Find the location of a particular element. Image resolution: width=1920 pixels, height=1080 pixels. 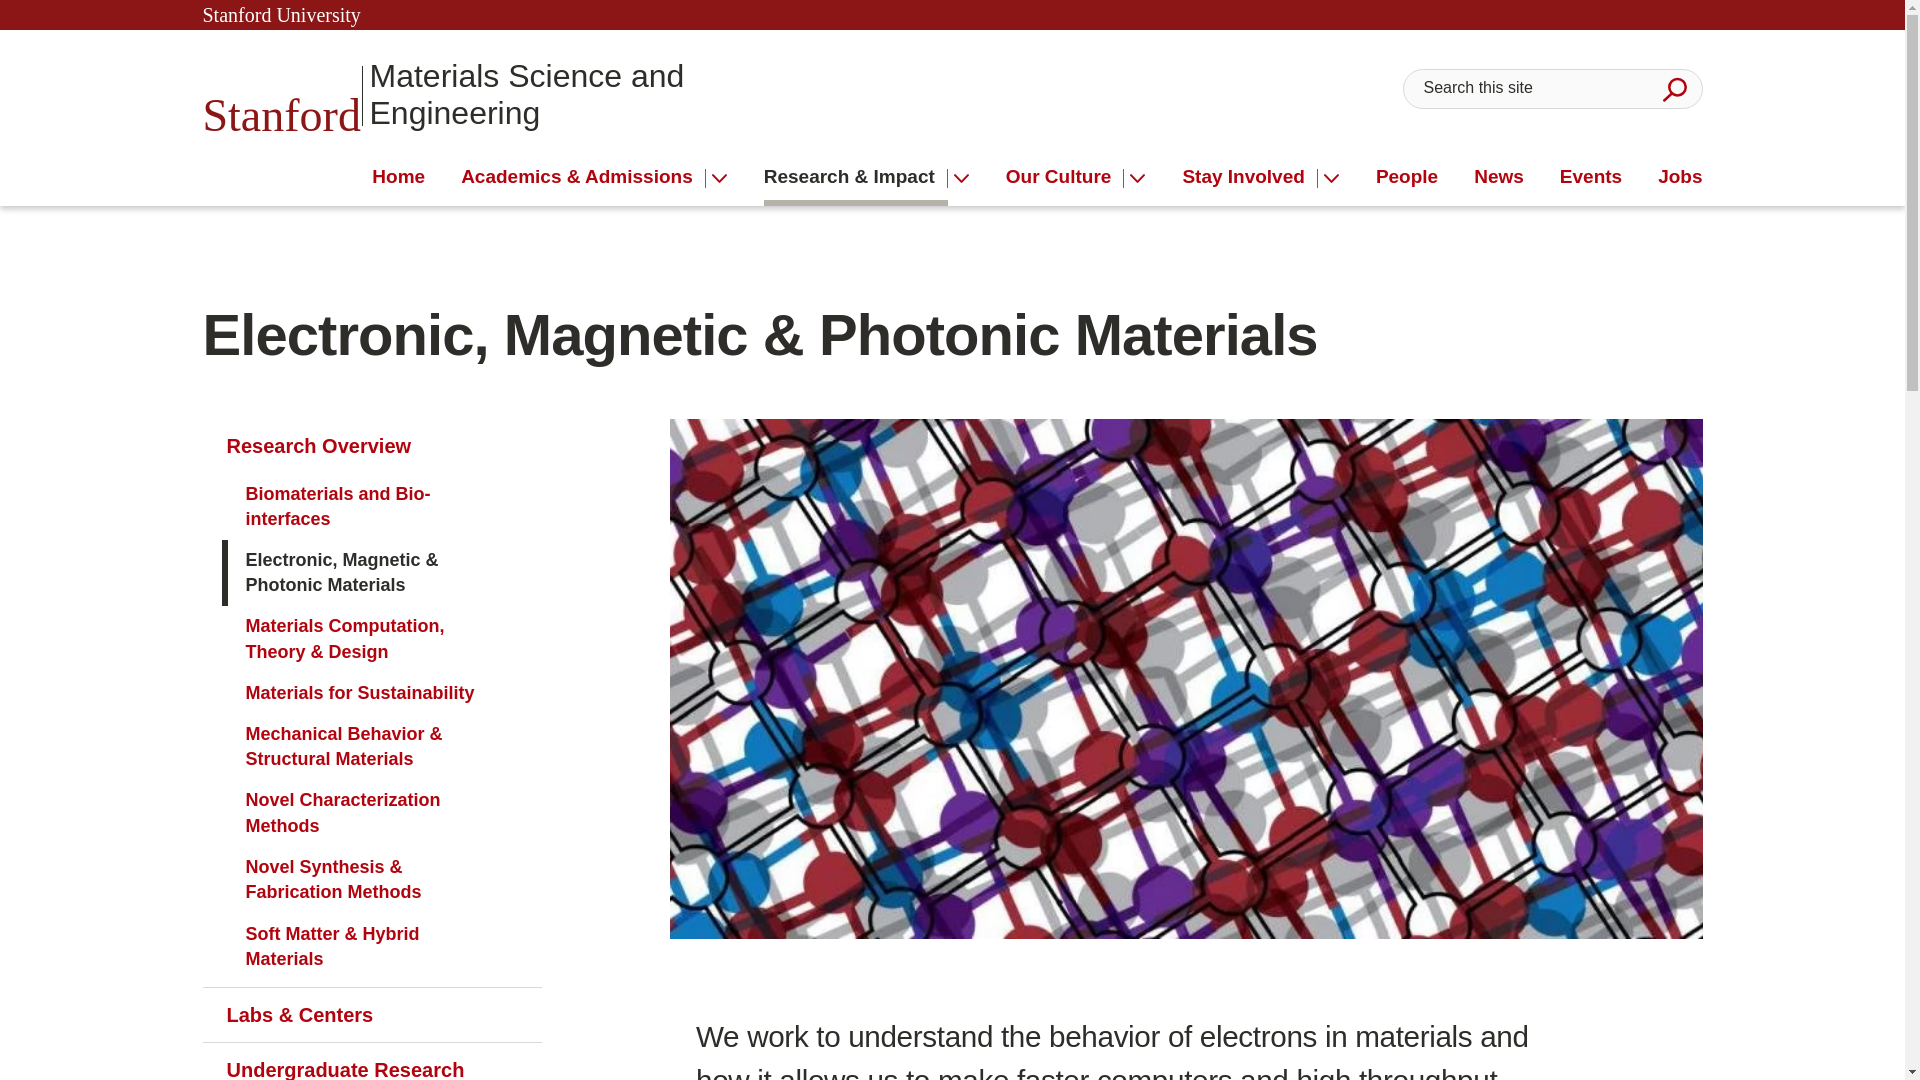

Link to MSE Events is located at coordinates (1590, 177).